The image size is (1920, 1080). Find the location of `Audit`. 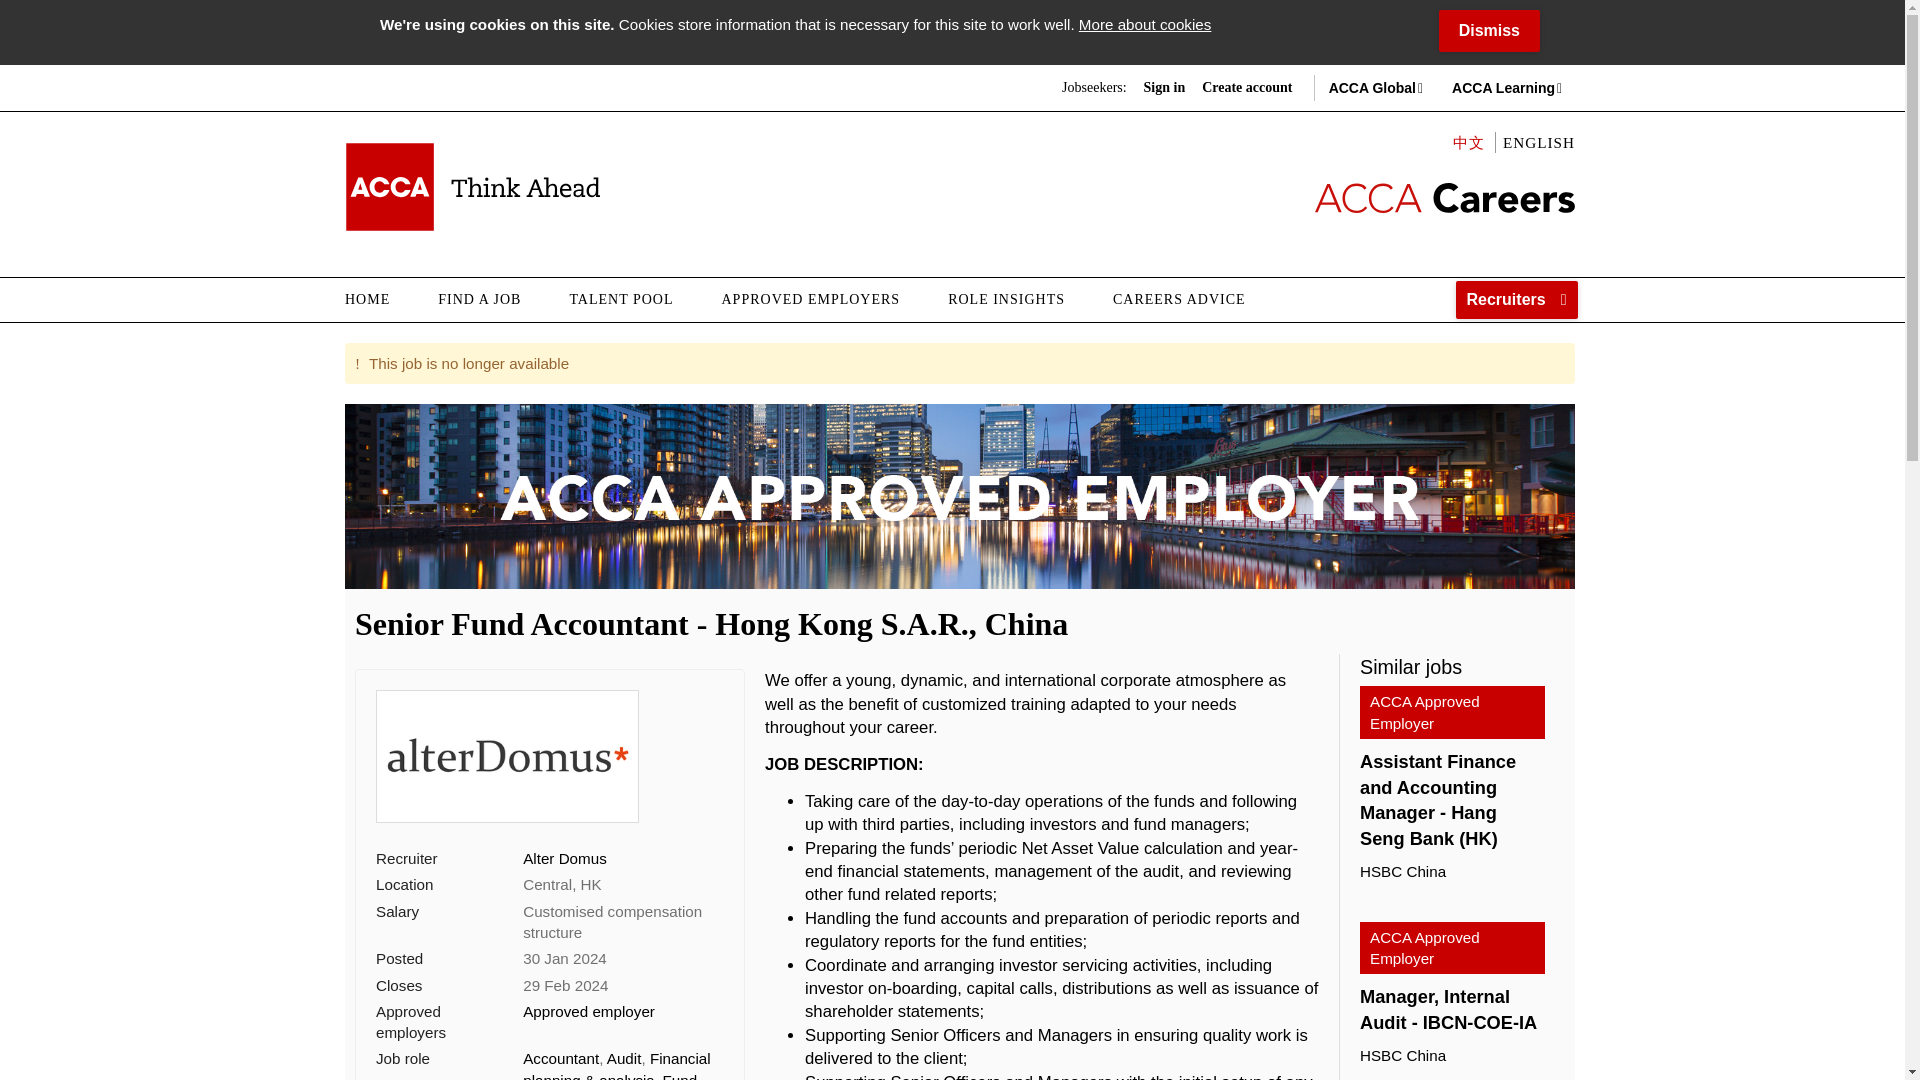

Audit is located at coordinates (624, 1058).